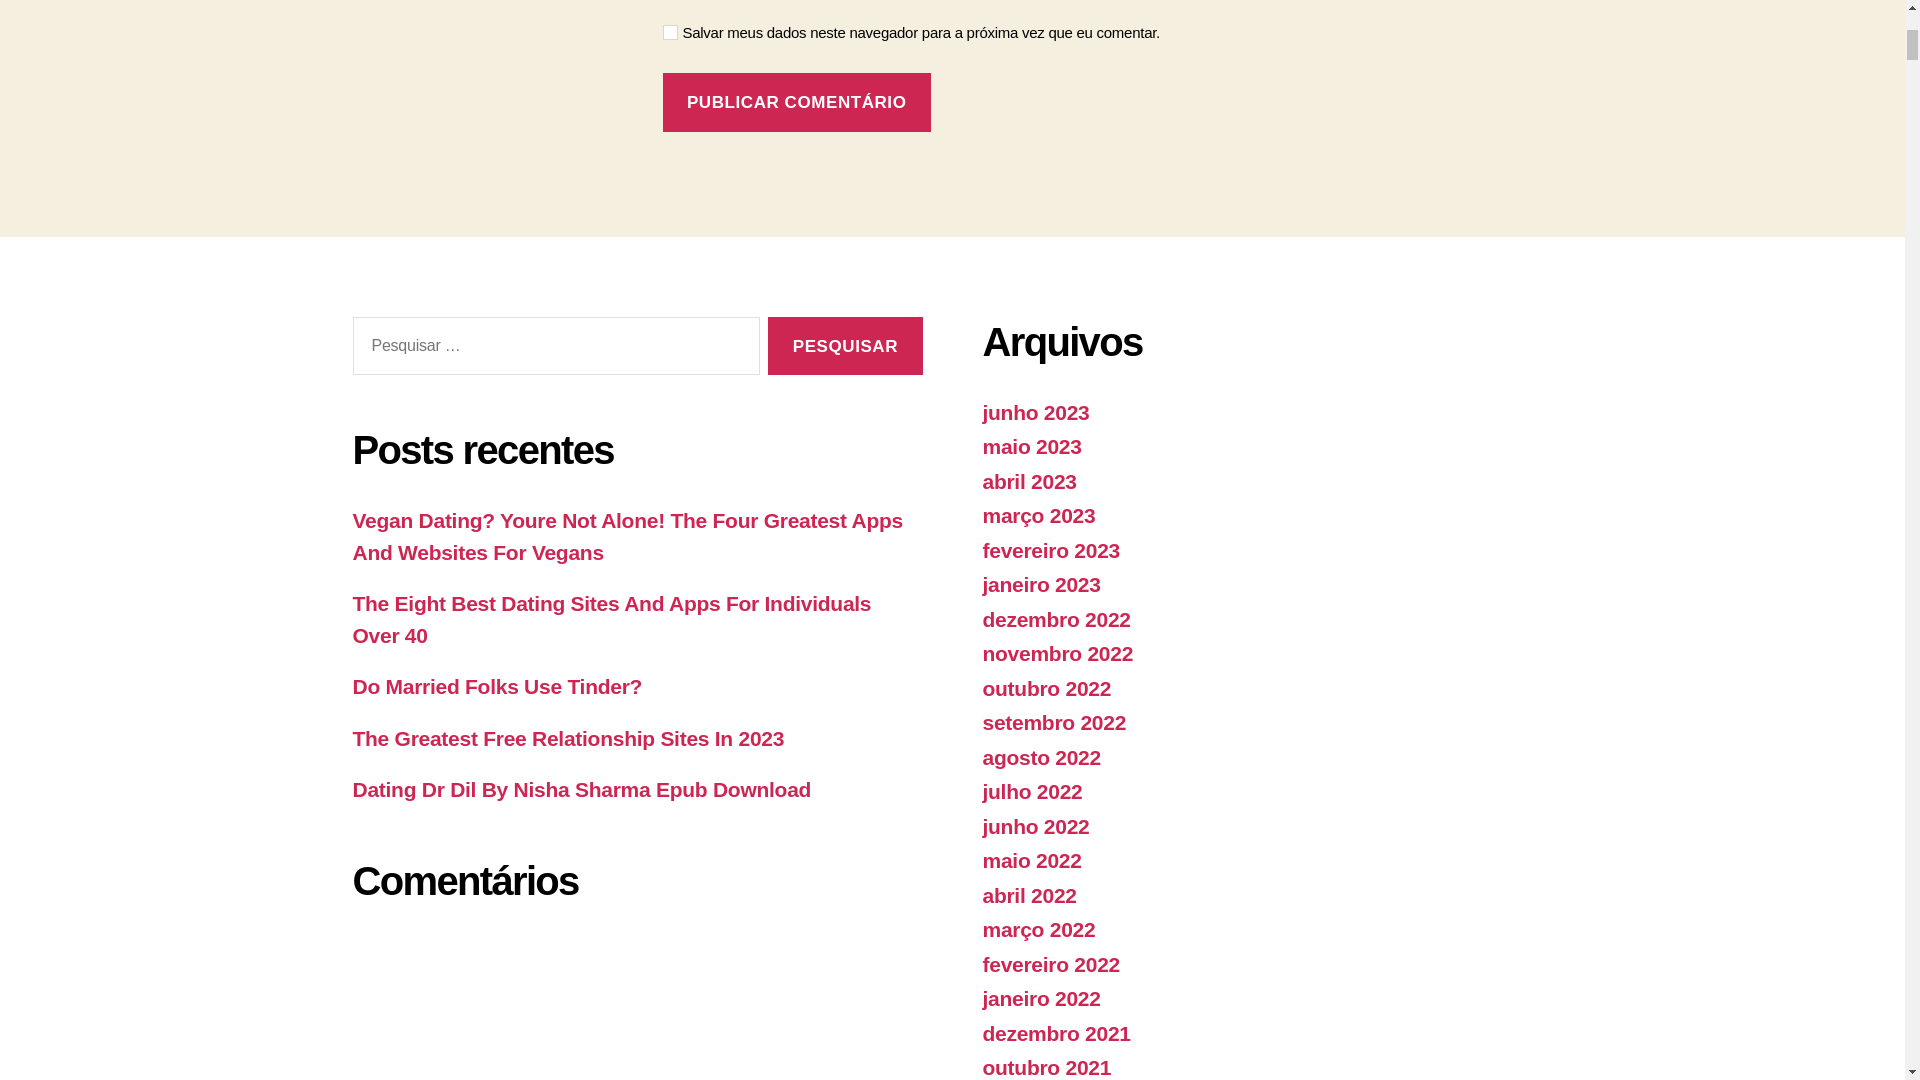  What do you see at coordinates (611, 618) in the screenshot?
I see `The Eight Best Dating Sites And Apps For Individuals Over 40` at bounding box center [611, 618].